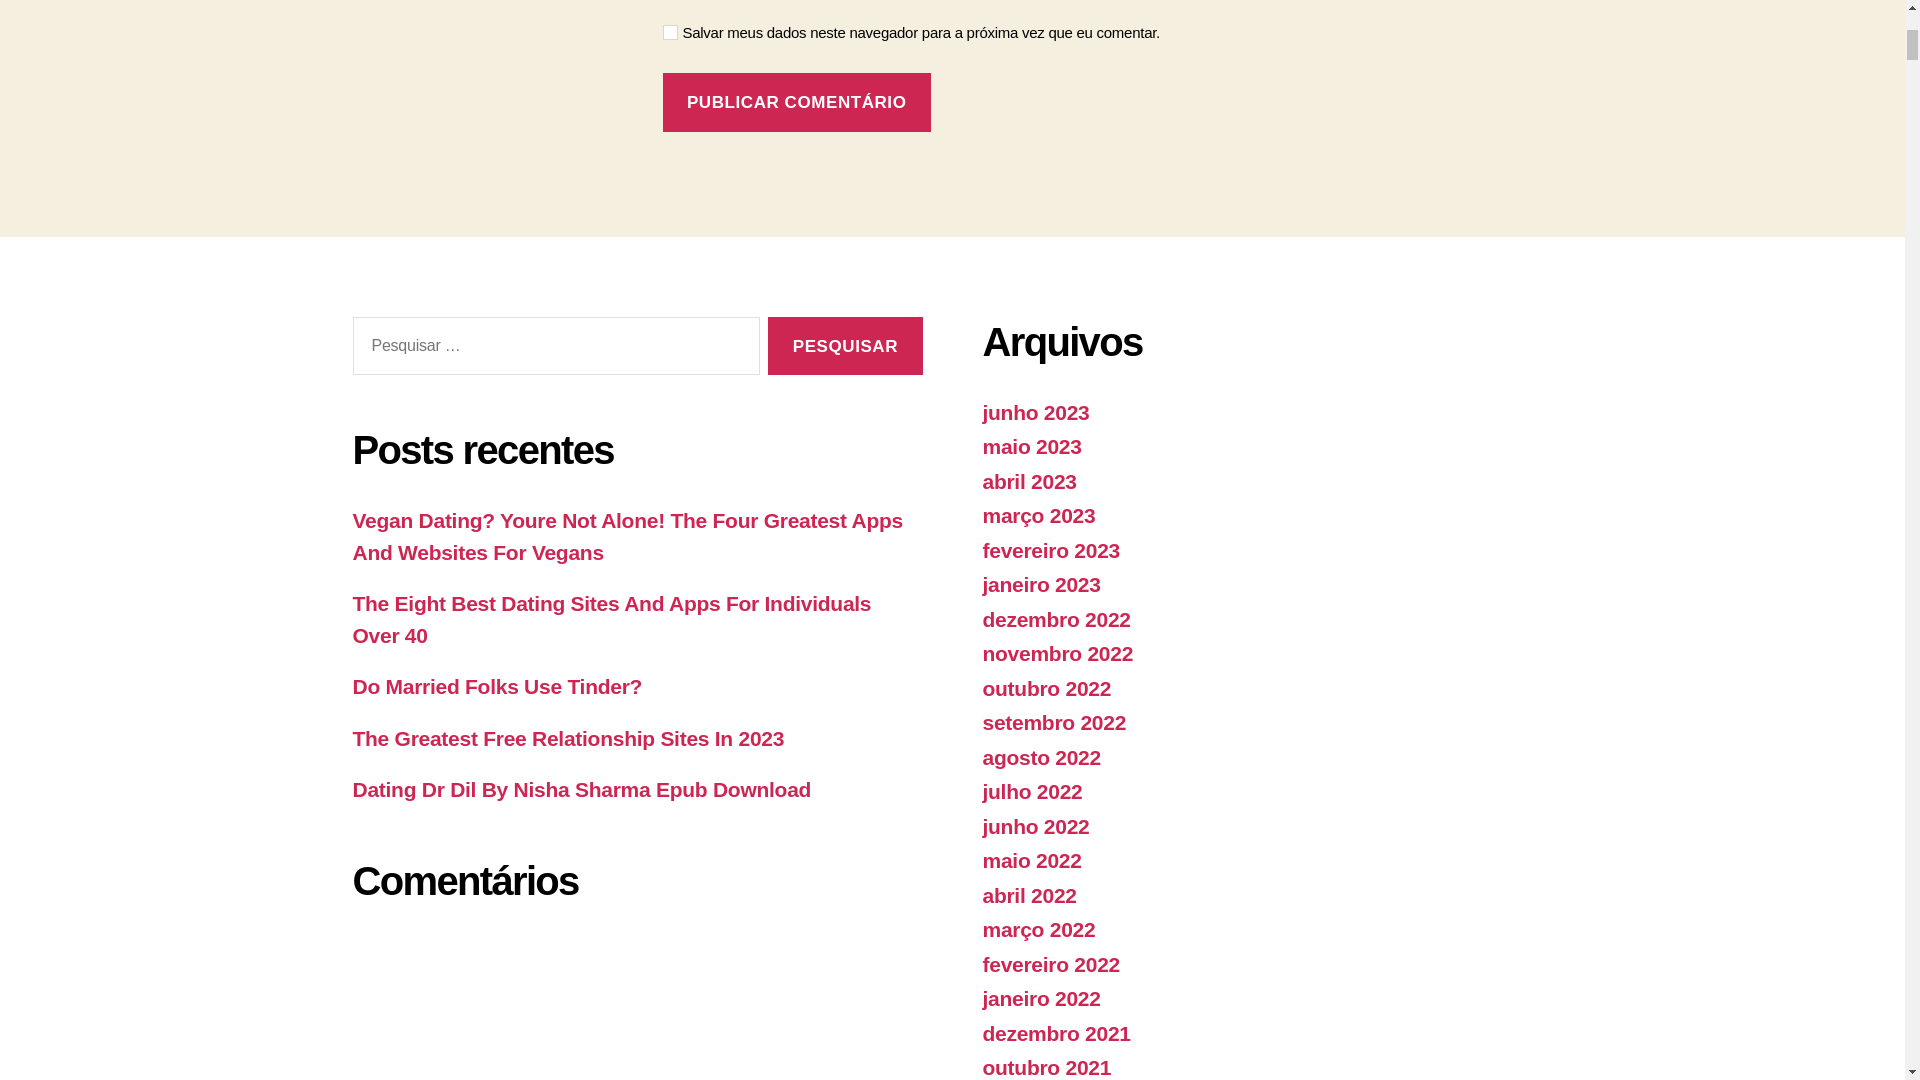  What do you see at coordinates (611, 618) in the screenshot?
I see `The Eight Best Dating Sites And Apps For Individuals Over 40` at bounding box center [611, 618].